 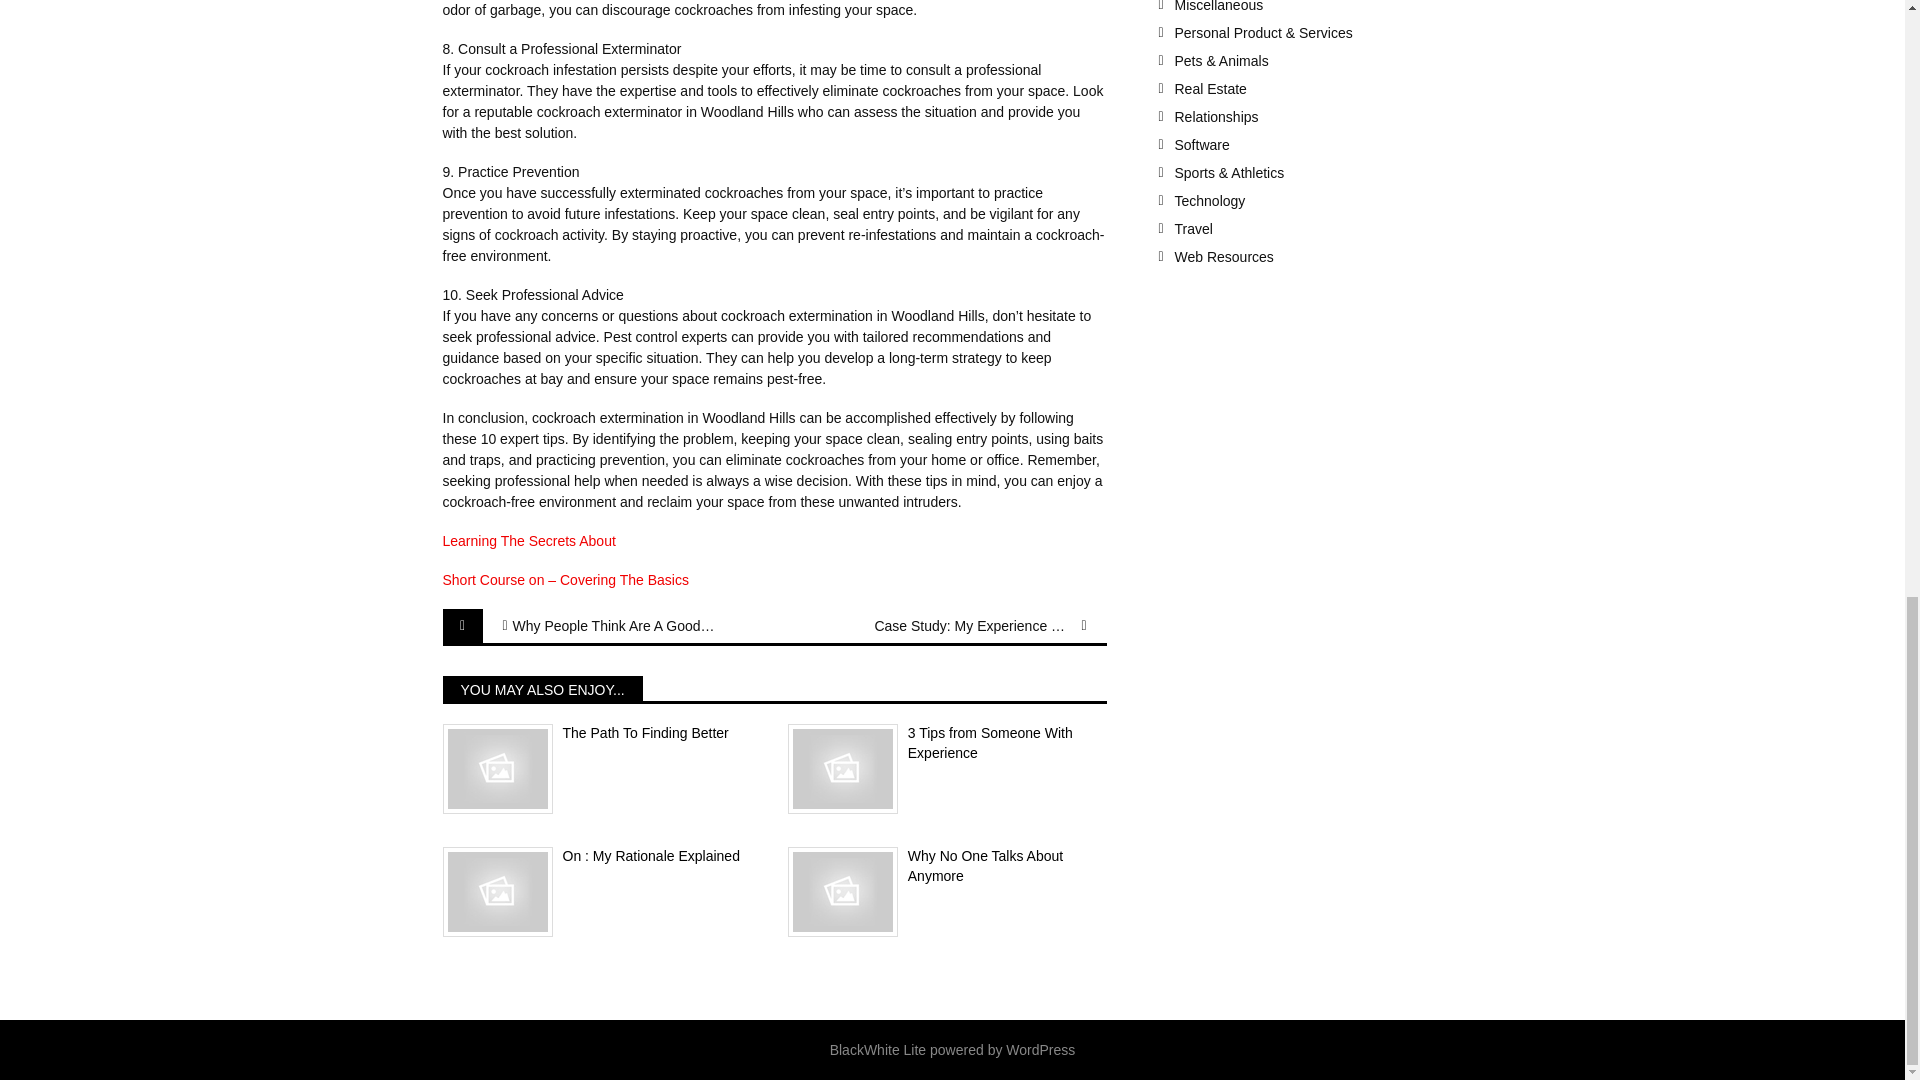 I want to click on Case Study: My Experience With, so click(x=974, y=626).